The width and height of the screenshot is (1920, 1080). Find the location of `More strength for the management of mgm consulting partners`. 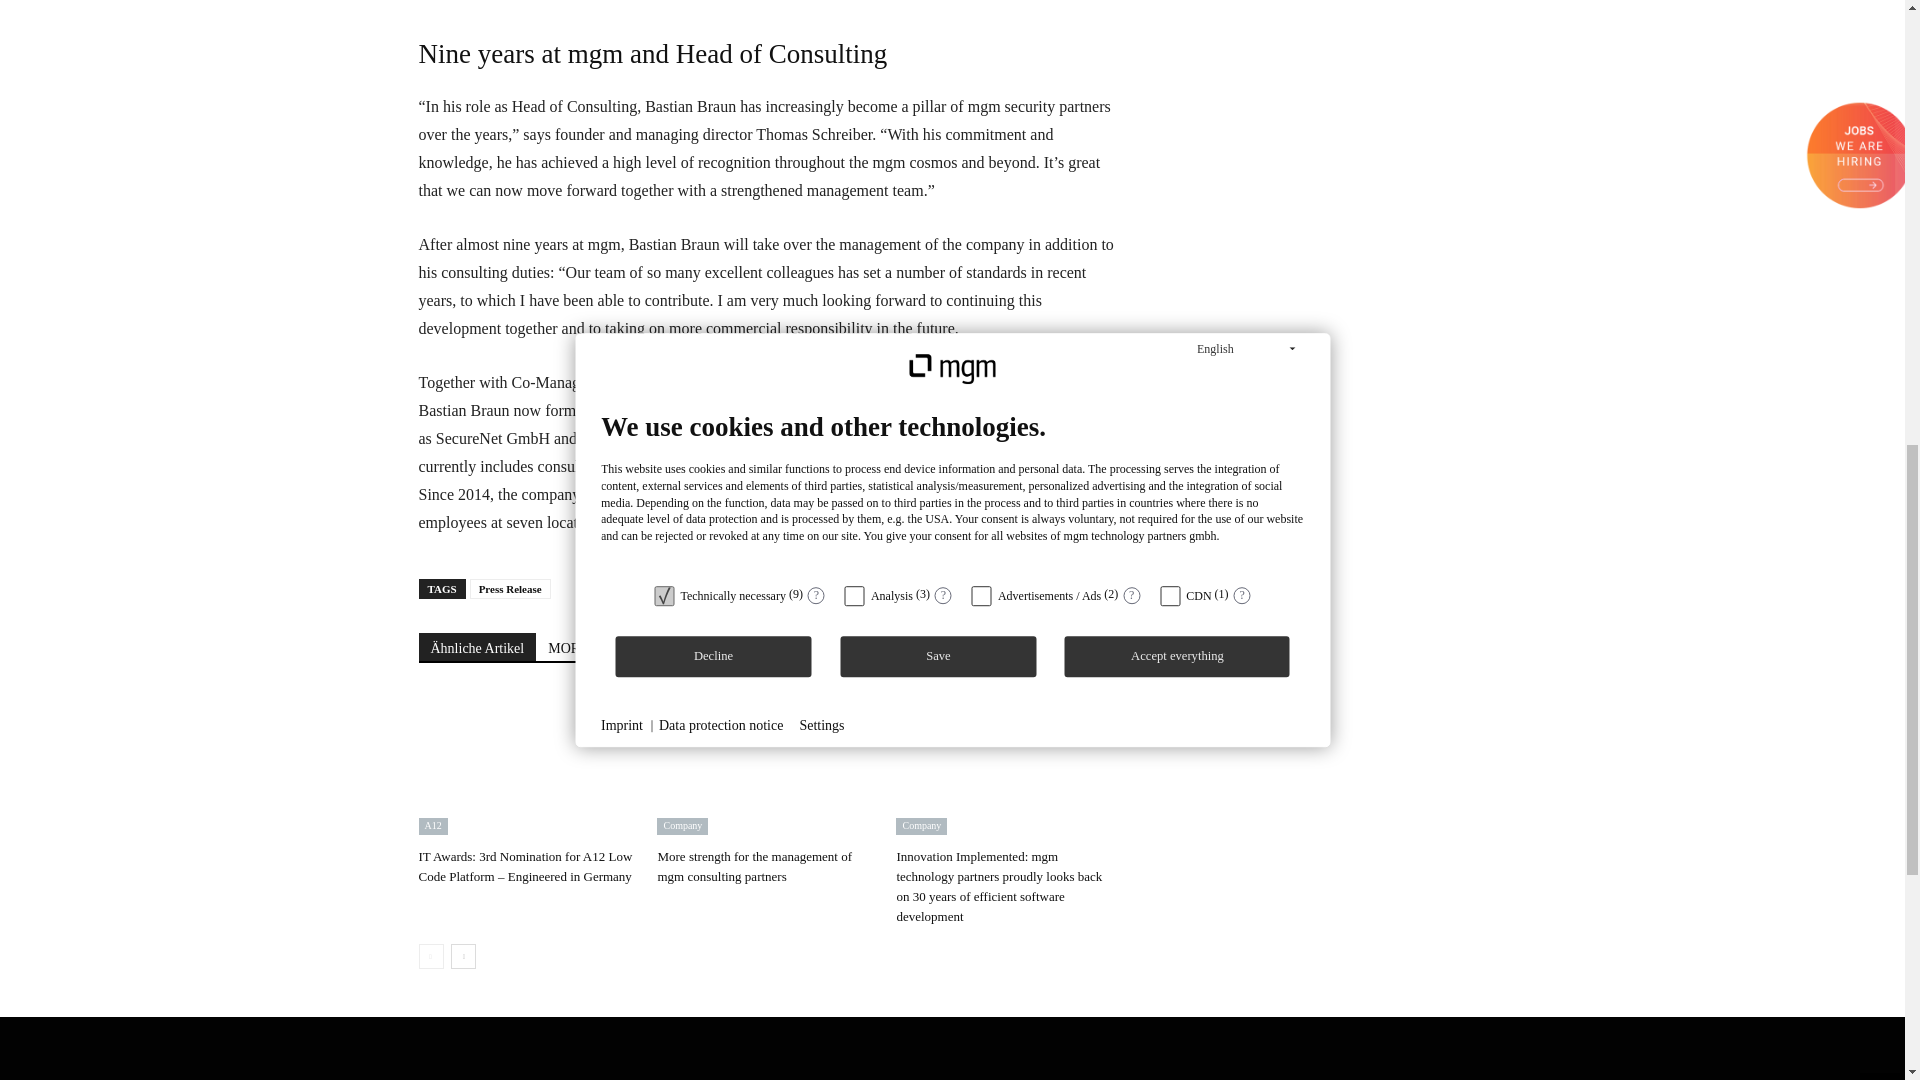

More strength for the management of mgm consulting partners is located at coordinates (754, 866).